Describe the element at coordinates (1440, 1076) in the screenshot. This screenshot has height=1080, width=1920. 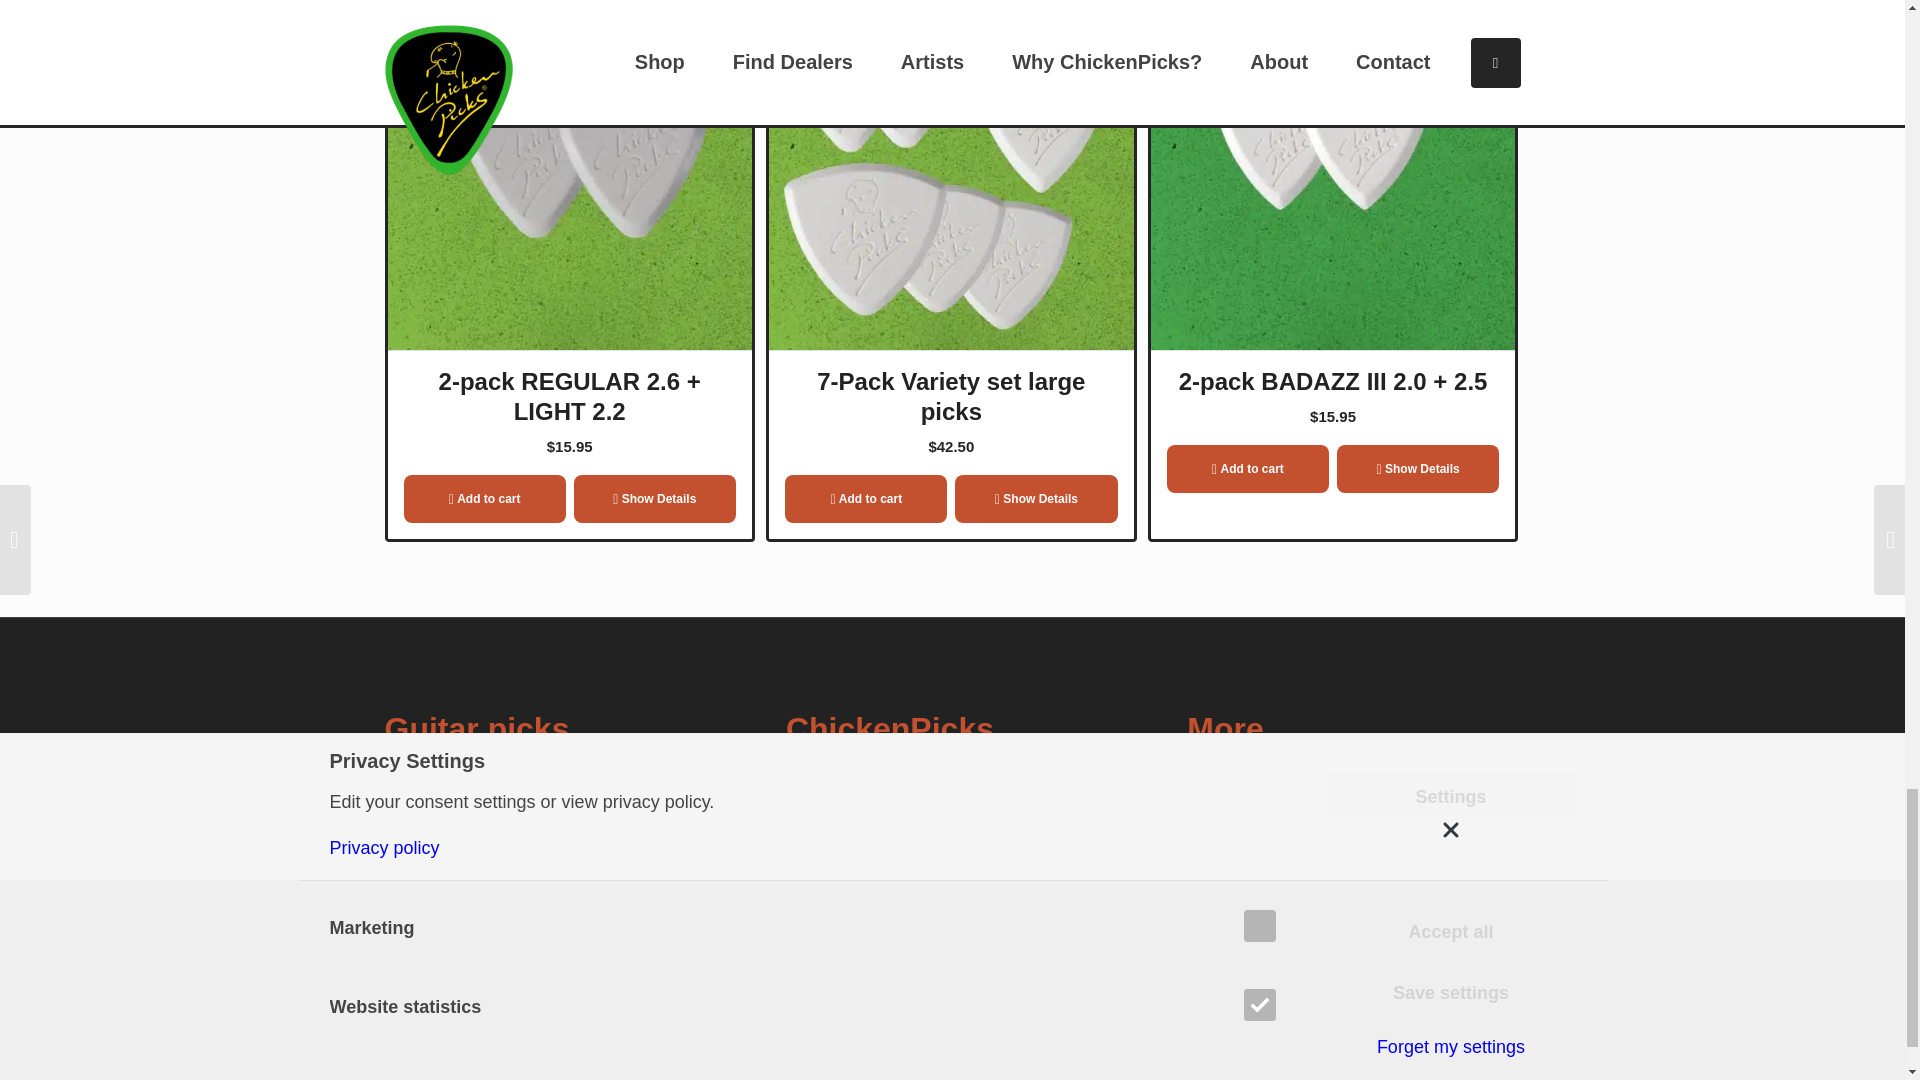
I see `Facebook` at that location.